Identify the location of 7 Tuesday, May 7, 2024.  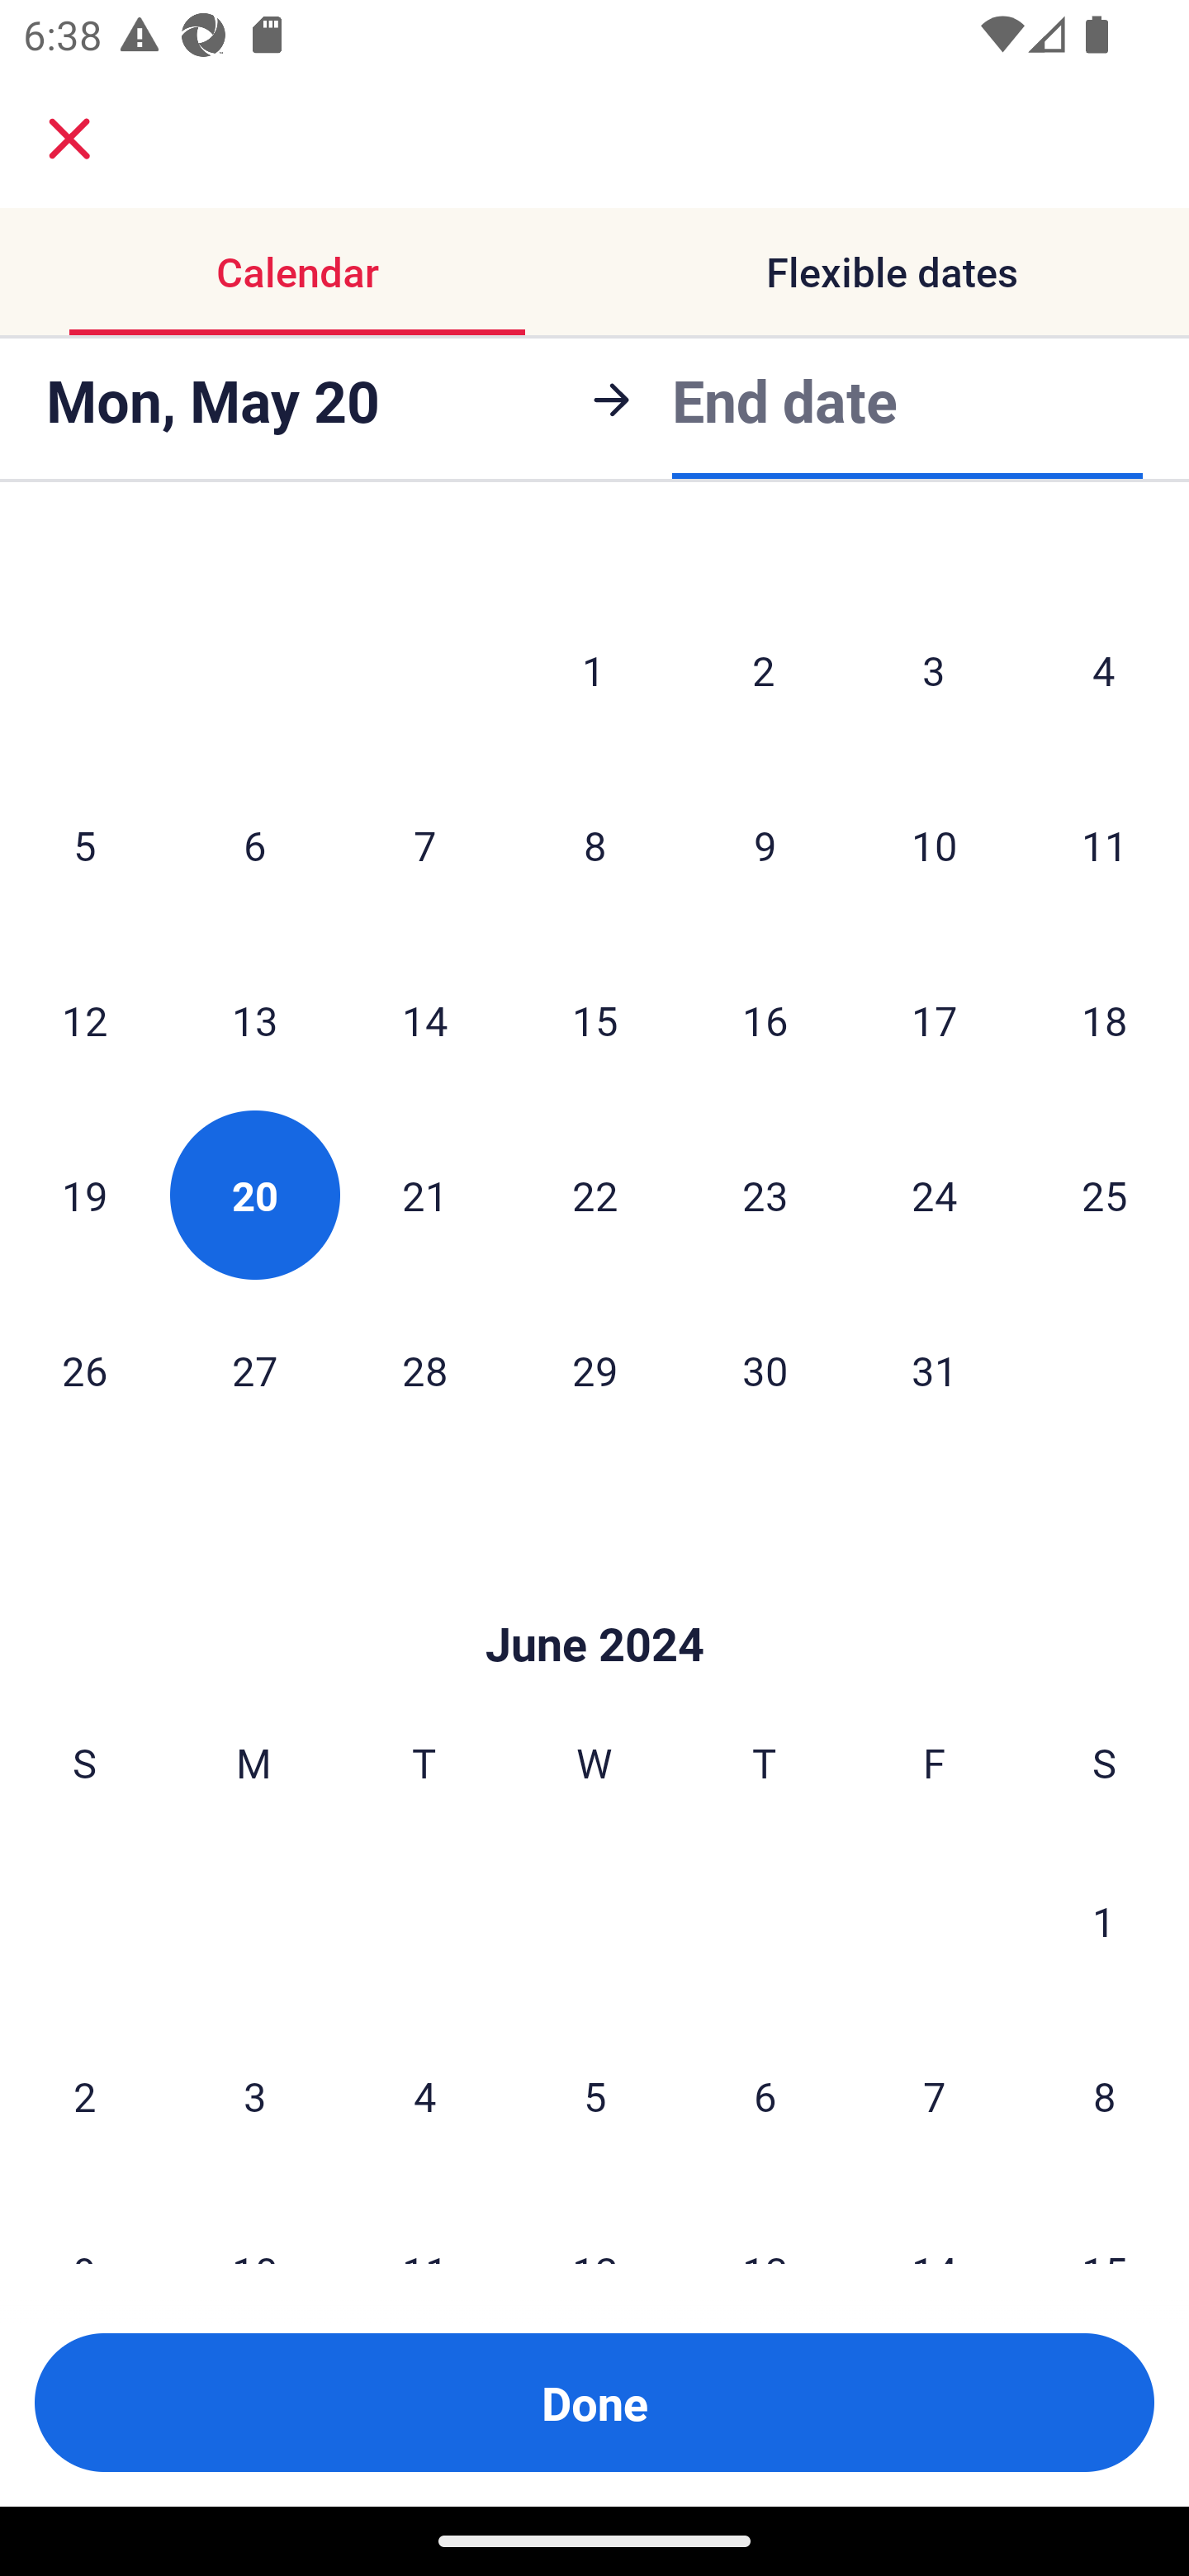
(424, 845).